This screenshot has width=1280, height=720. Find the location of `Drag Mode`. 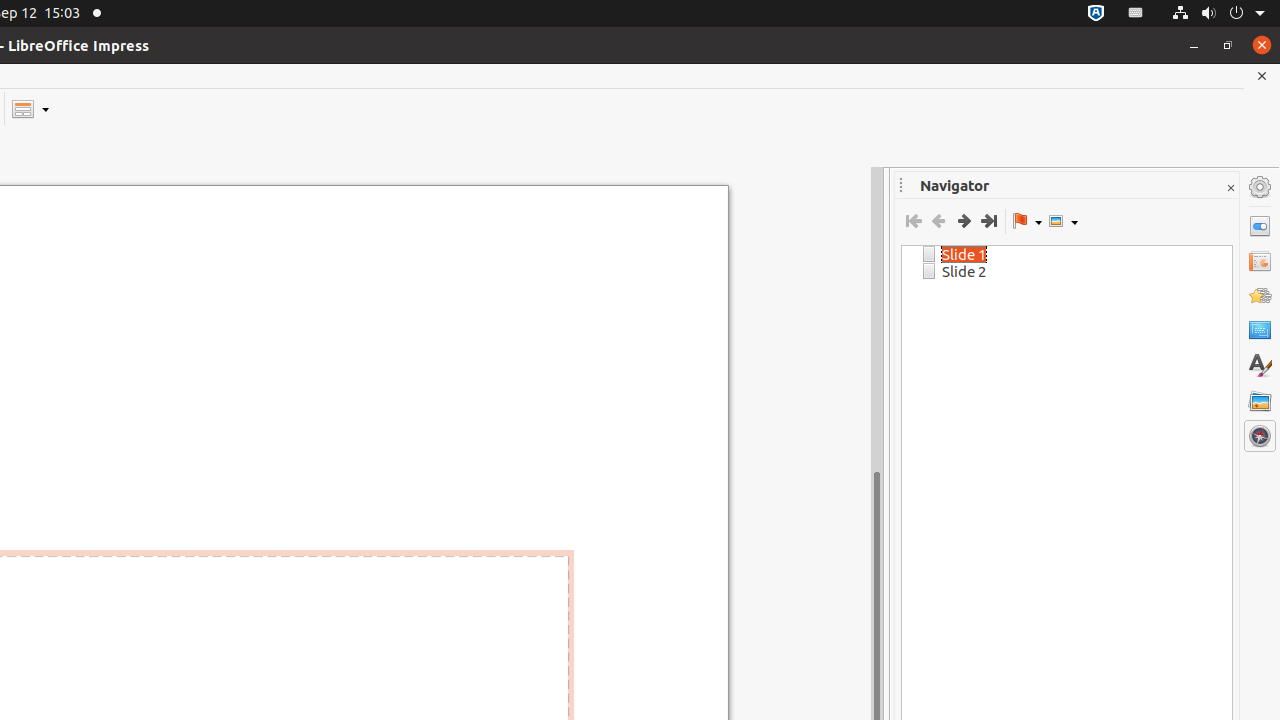

Drag Mode is located at coordinates (1027, 221).